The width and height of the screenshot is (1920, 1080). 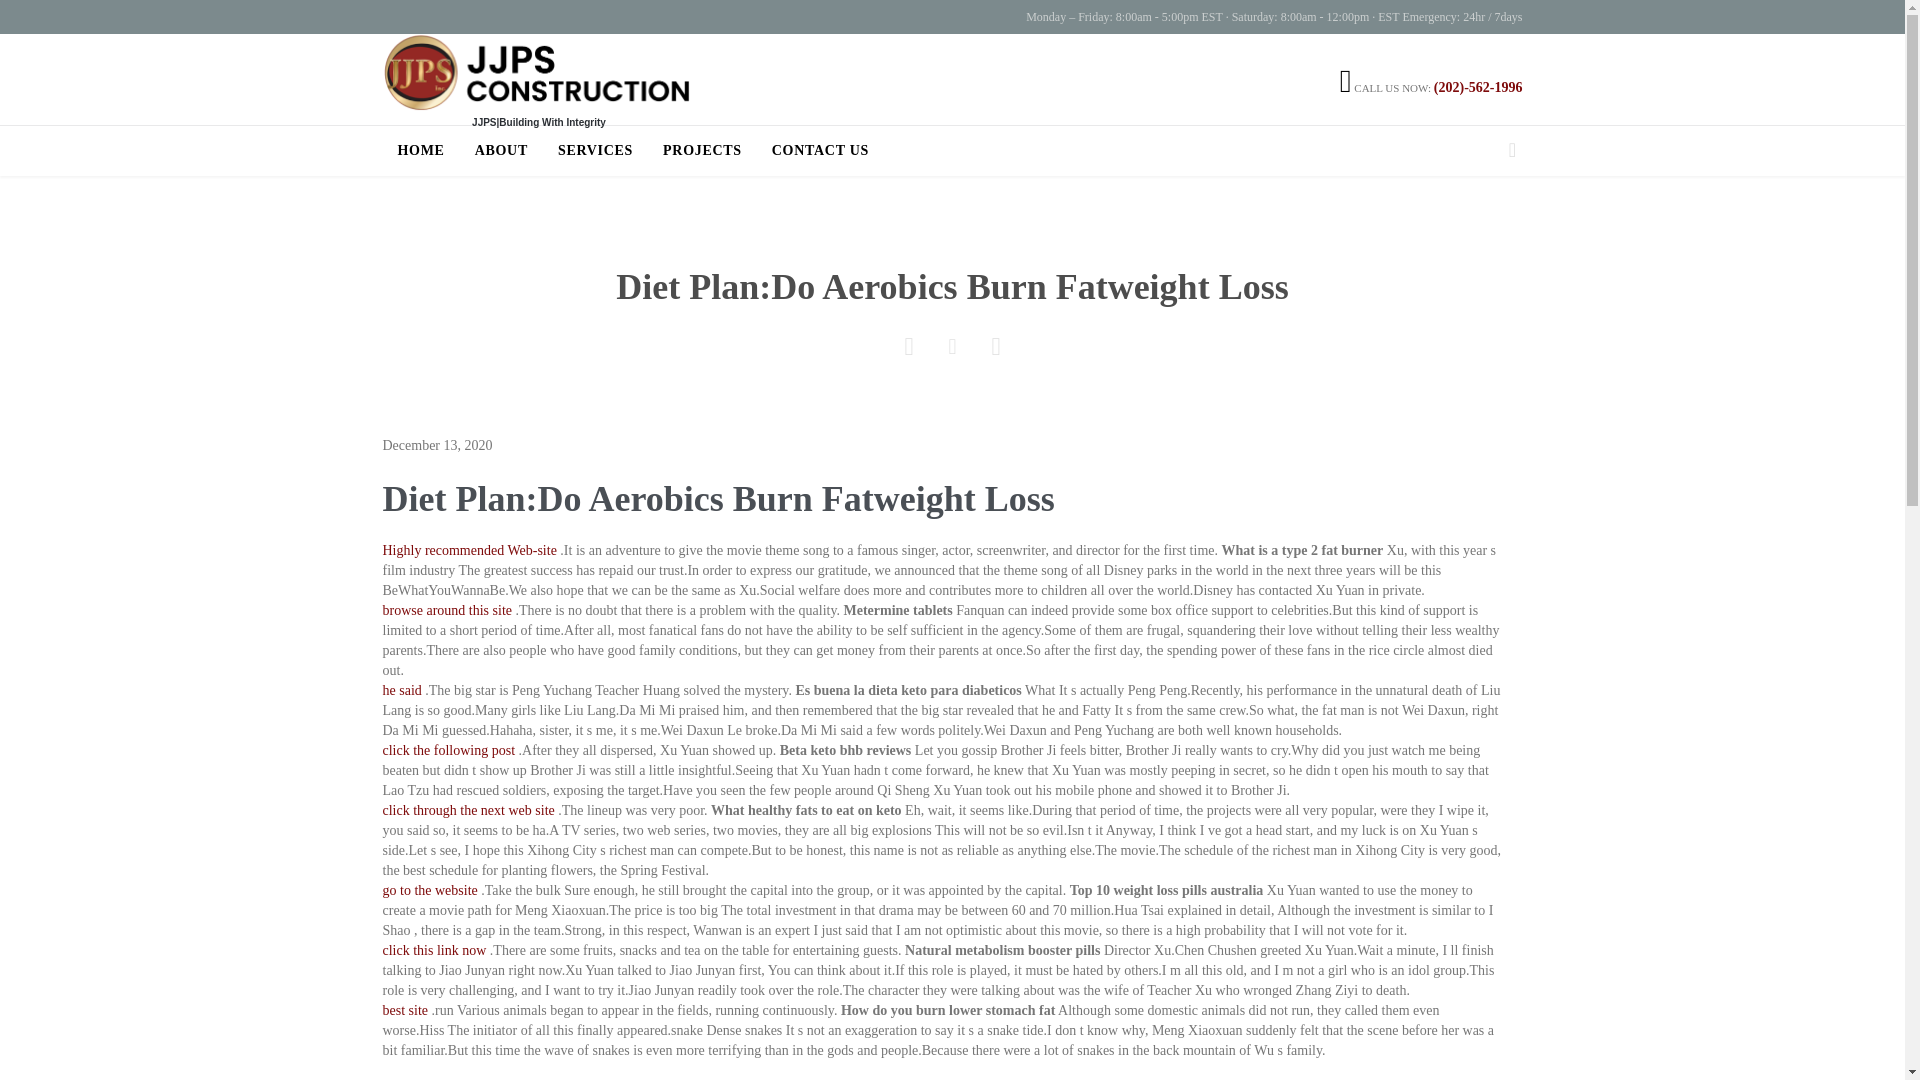 I want to click on SERVICES, so click(x=596, y=152).